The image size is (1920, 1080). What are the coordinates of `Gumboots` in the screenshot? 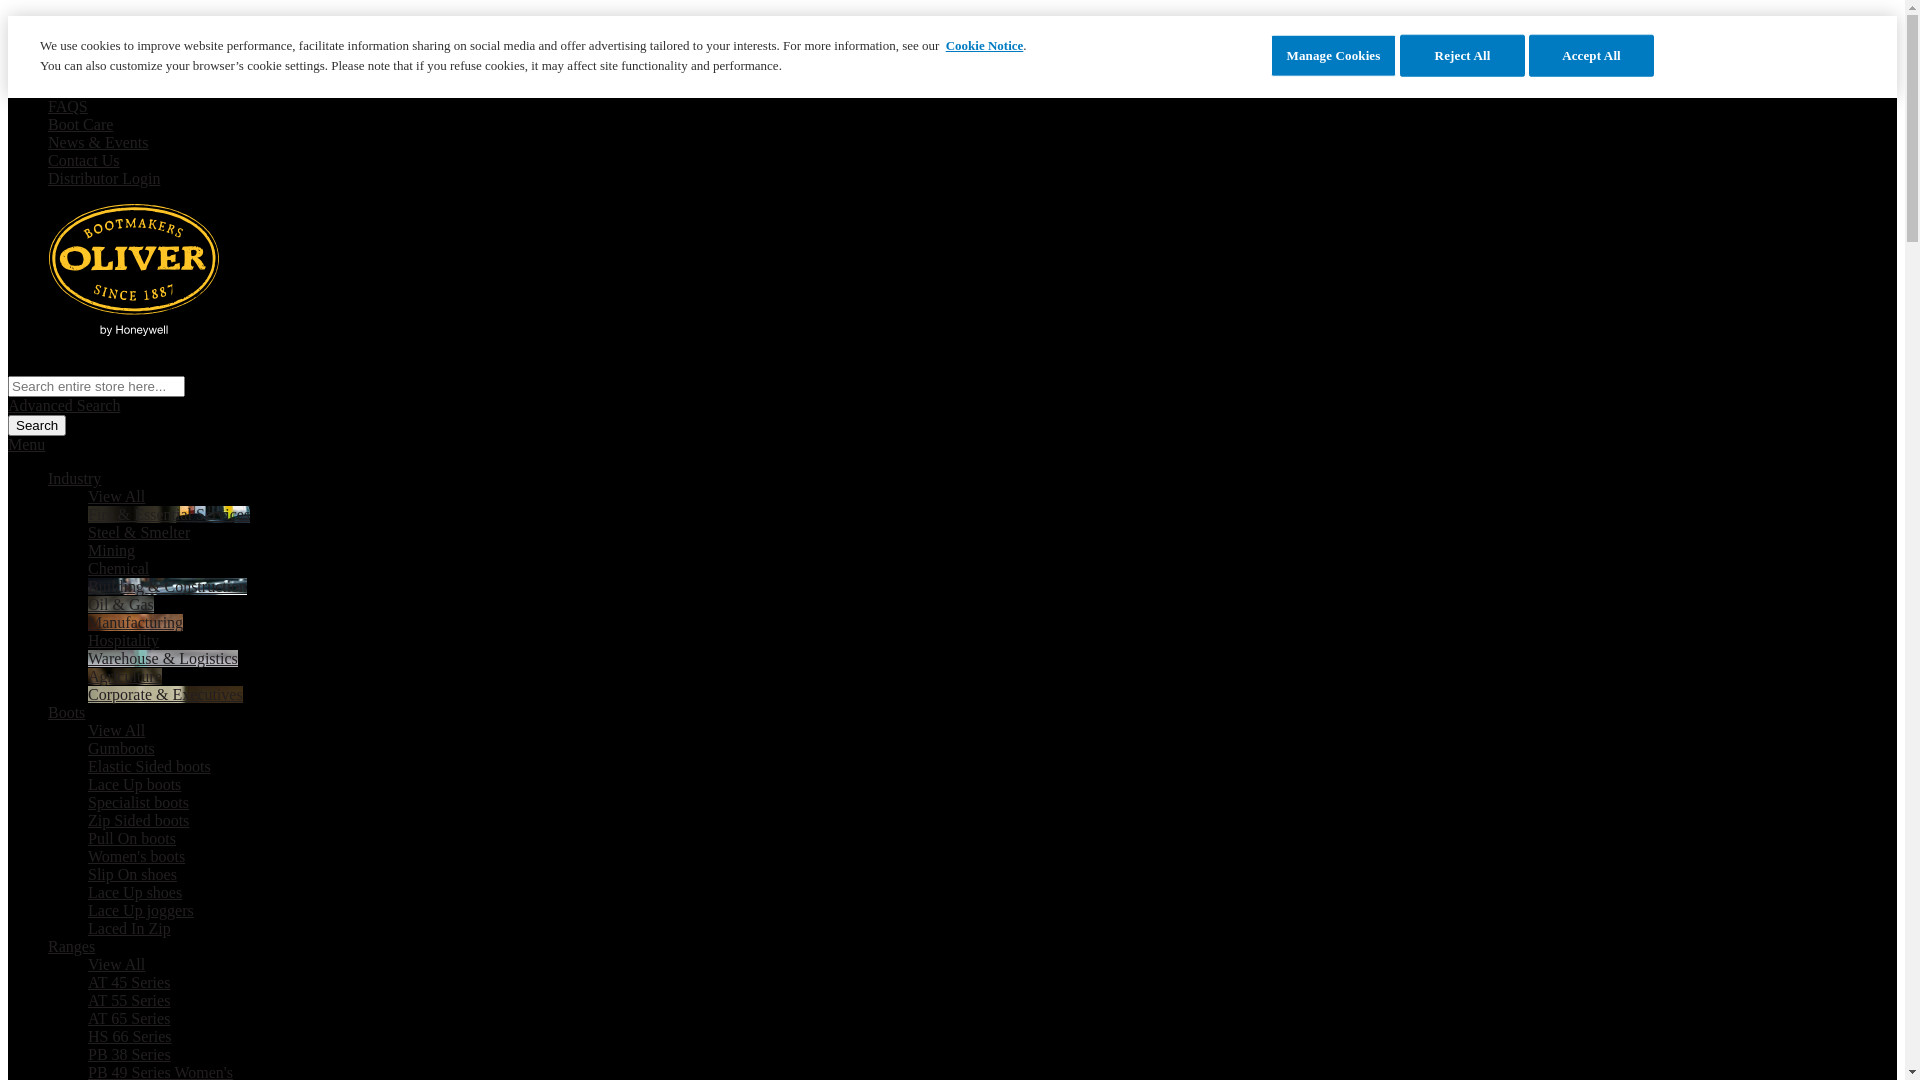 It's located at (122, 748).